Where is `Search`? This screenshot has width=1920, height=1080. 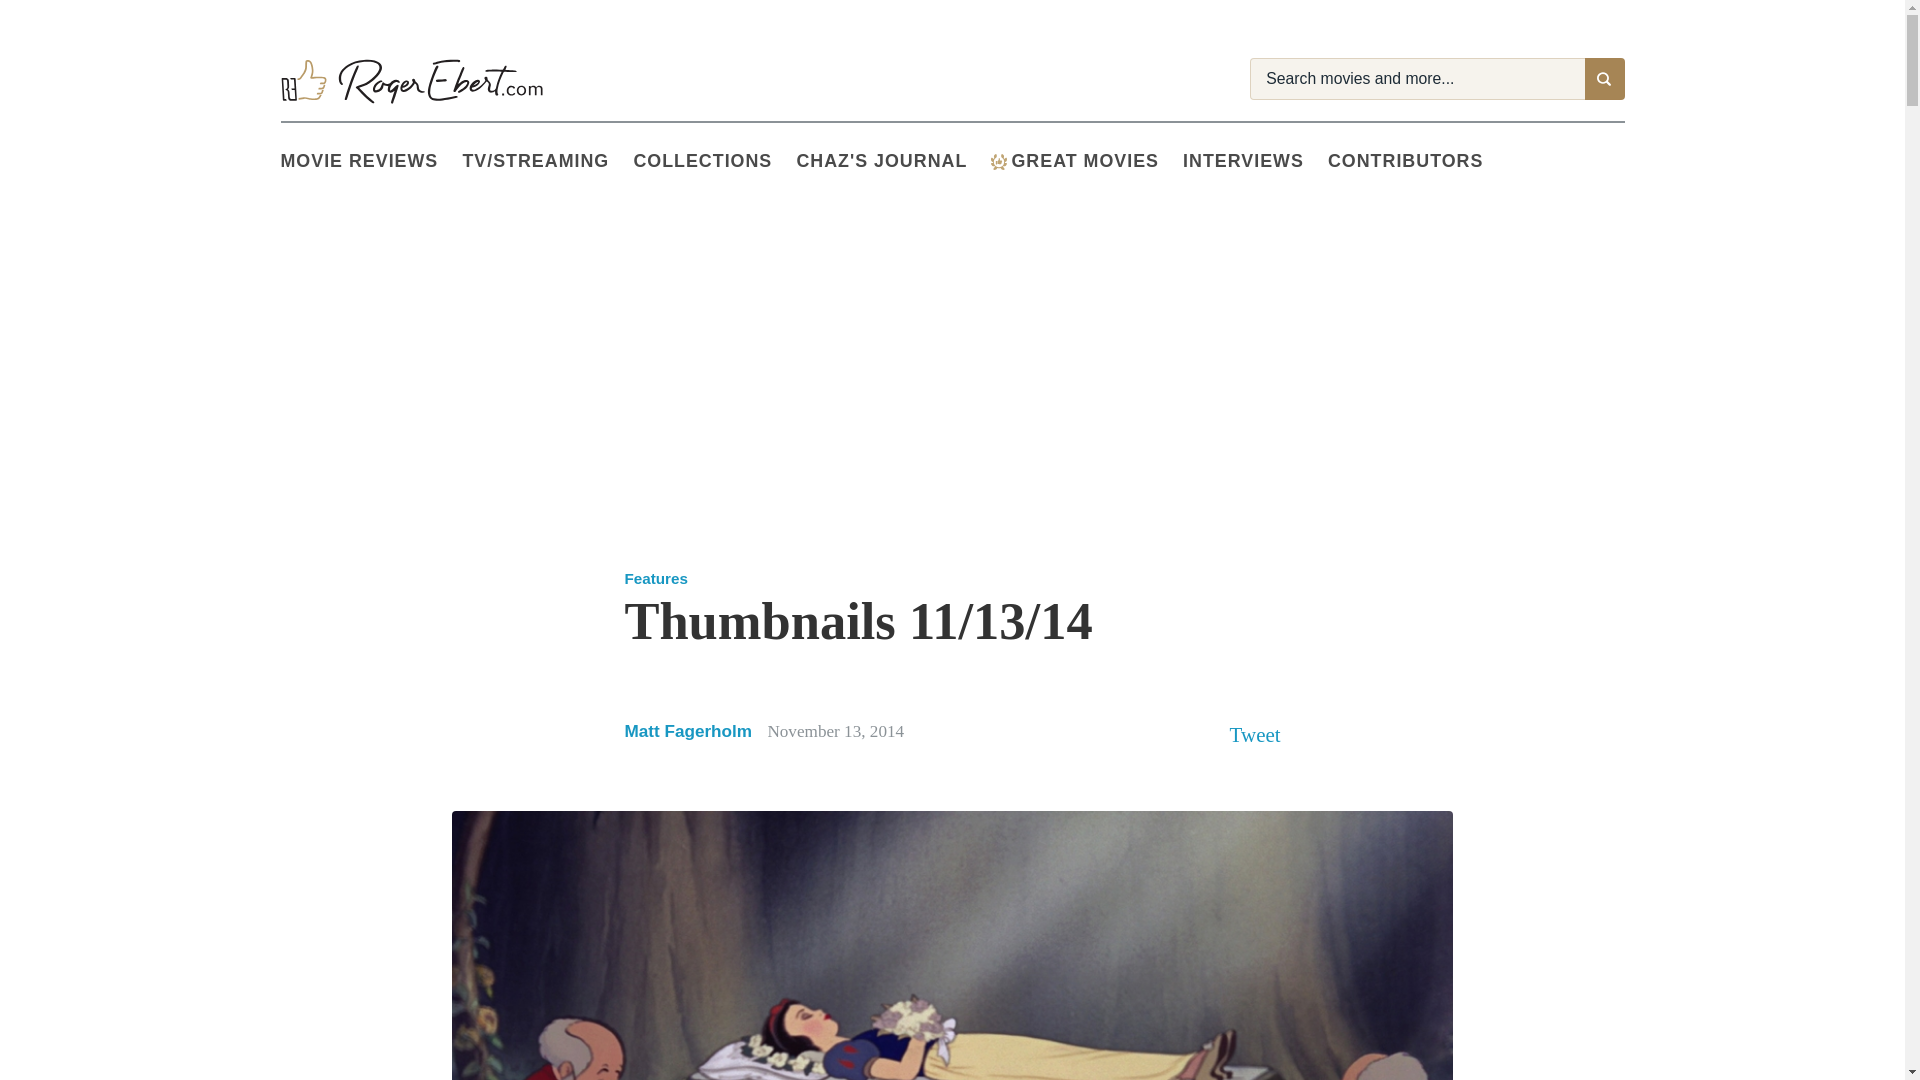 Search is located at coordinates (1604, 79).